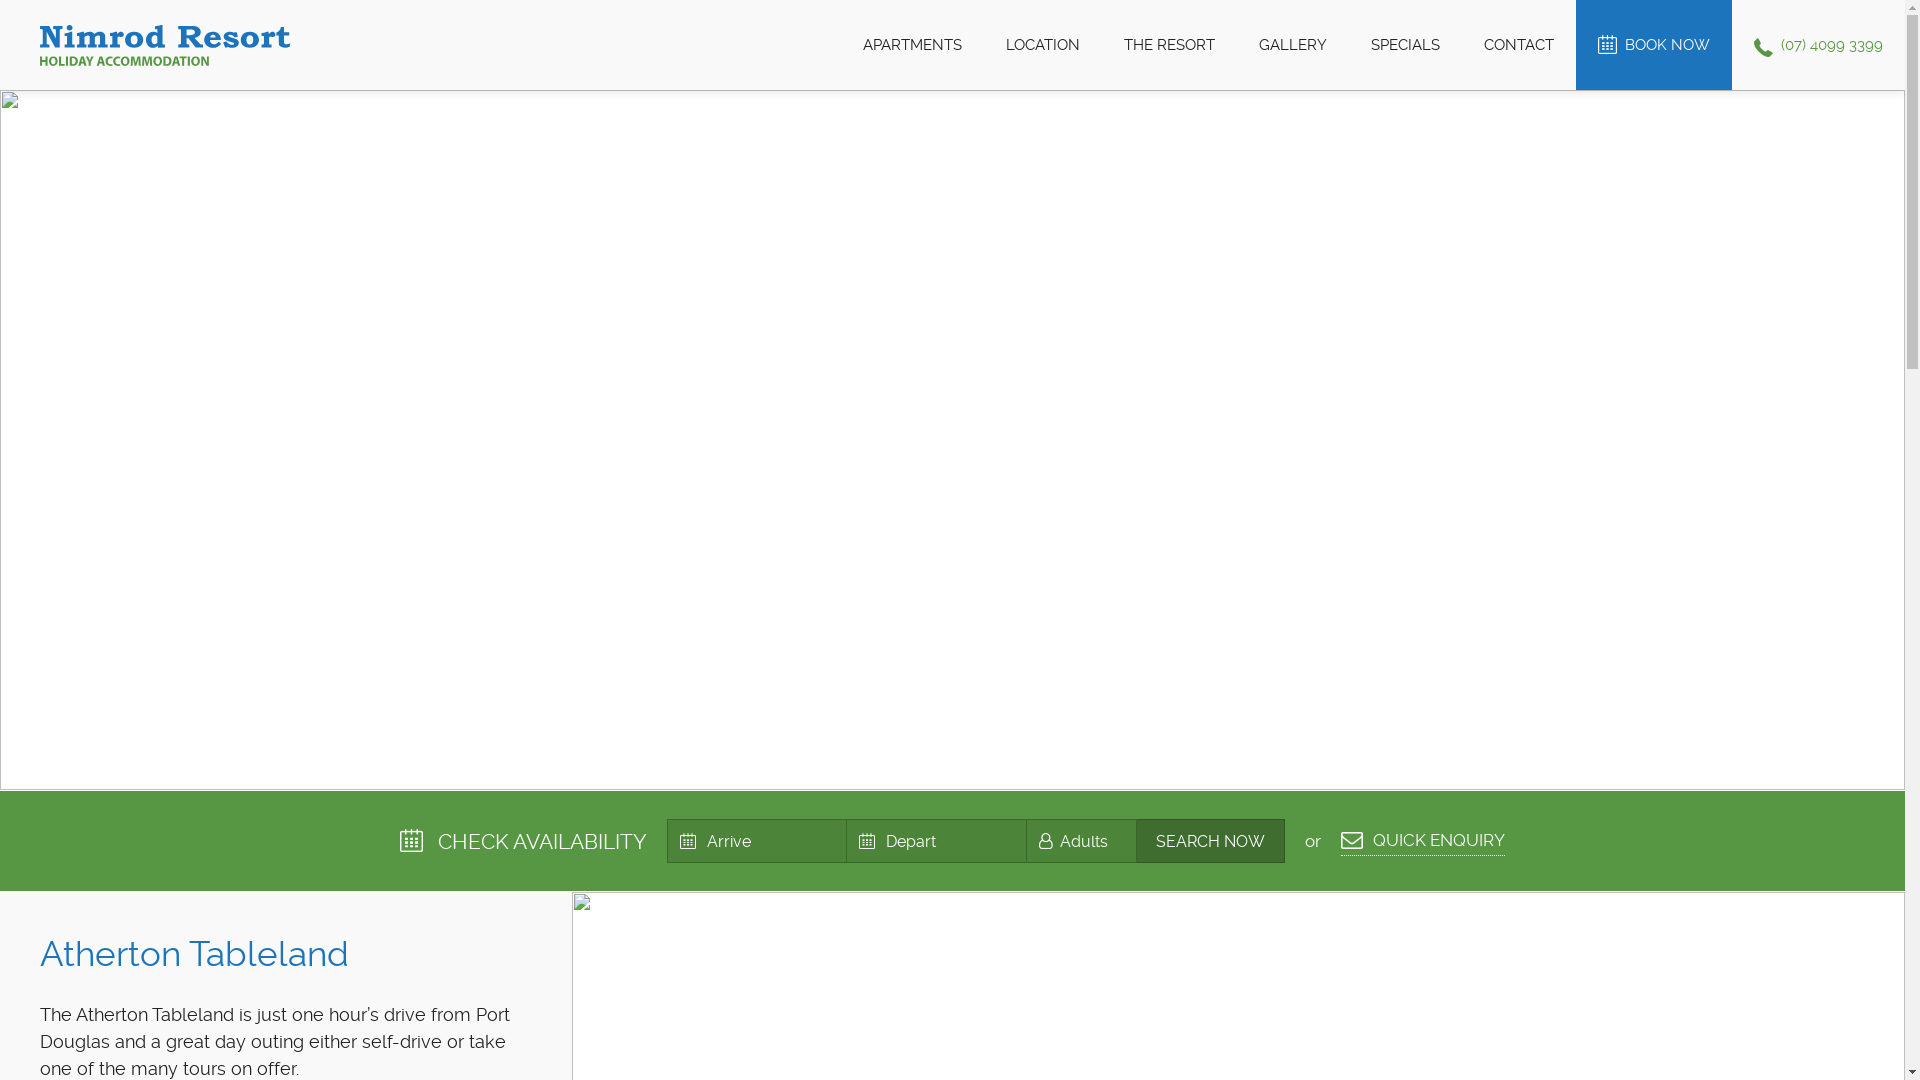 This screenshot has height=1080, width=1920. Describe the element at coordinates (1293, 45) in the screenshot. I see `GALLERY` at that location.